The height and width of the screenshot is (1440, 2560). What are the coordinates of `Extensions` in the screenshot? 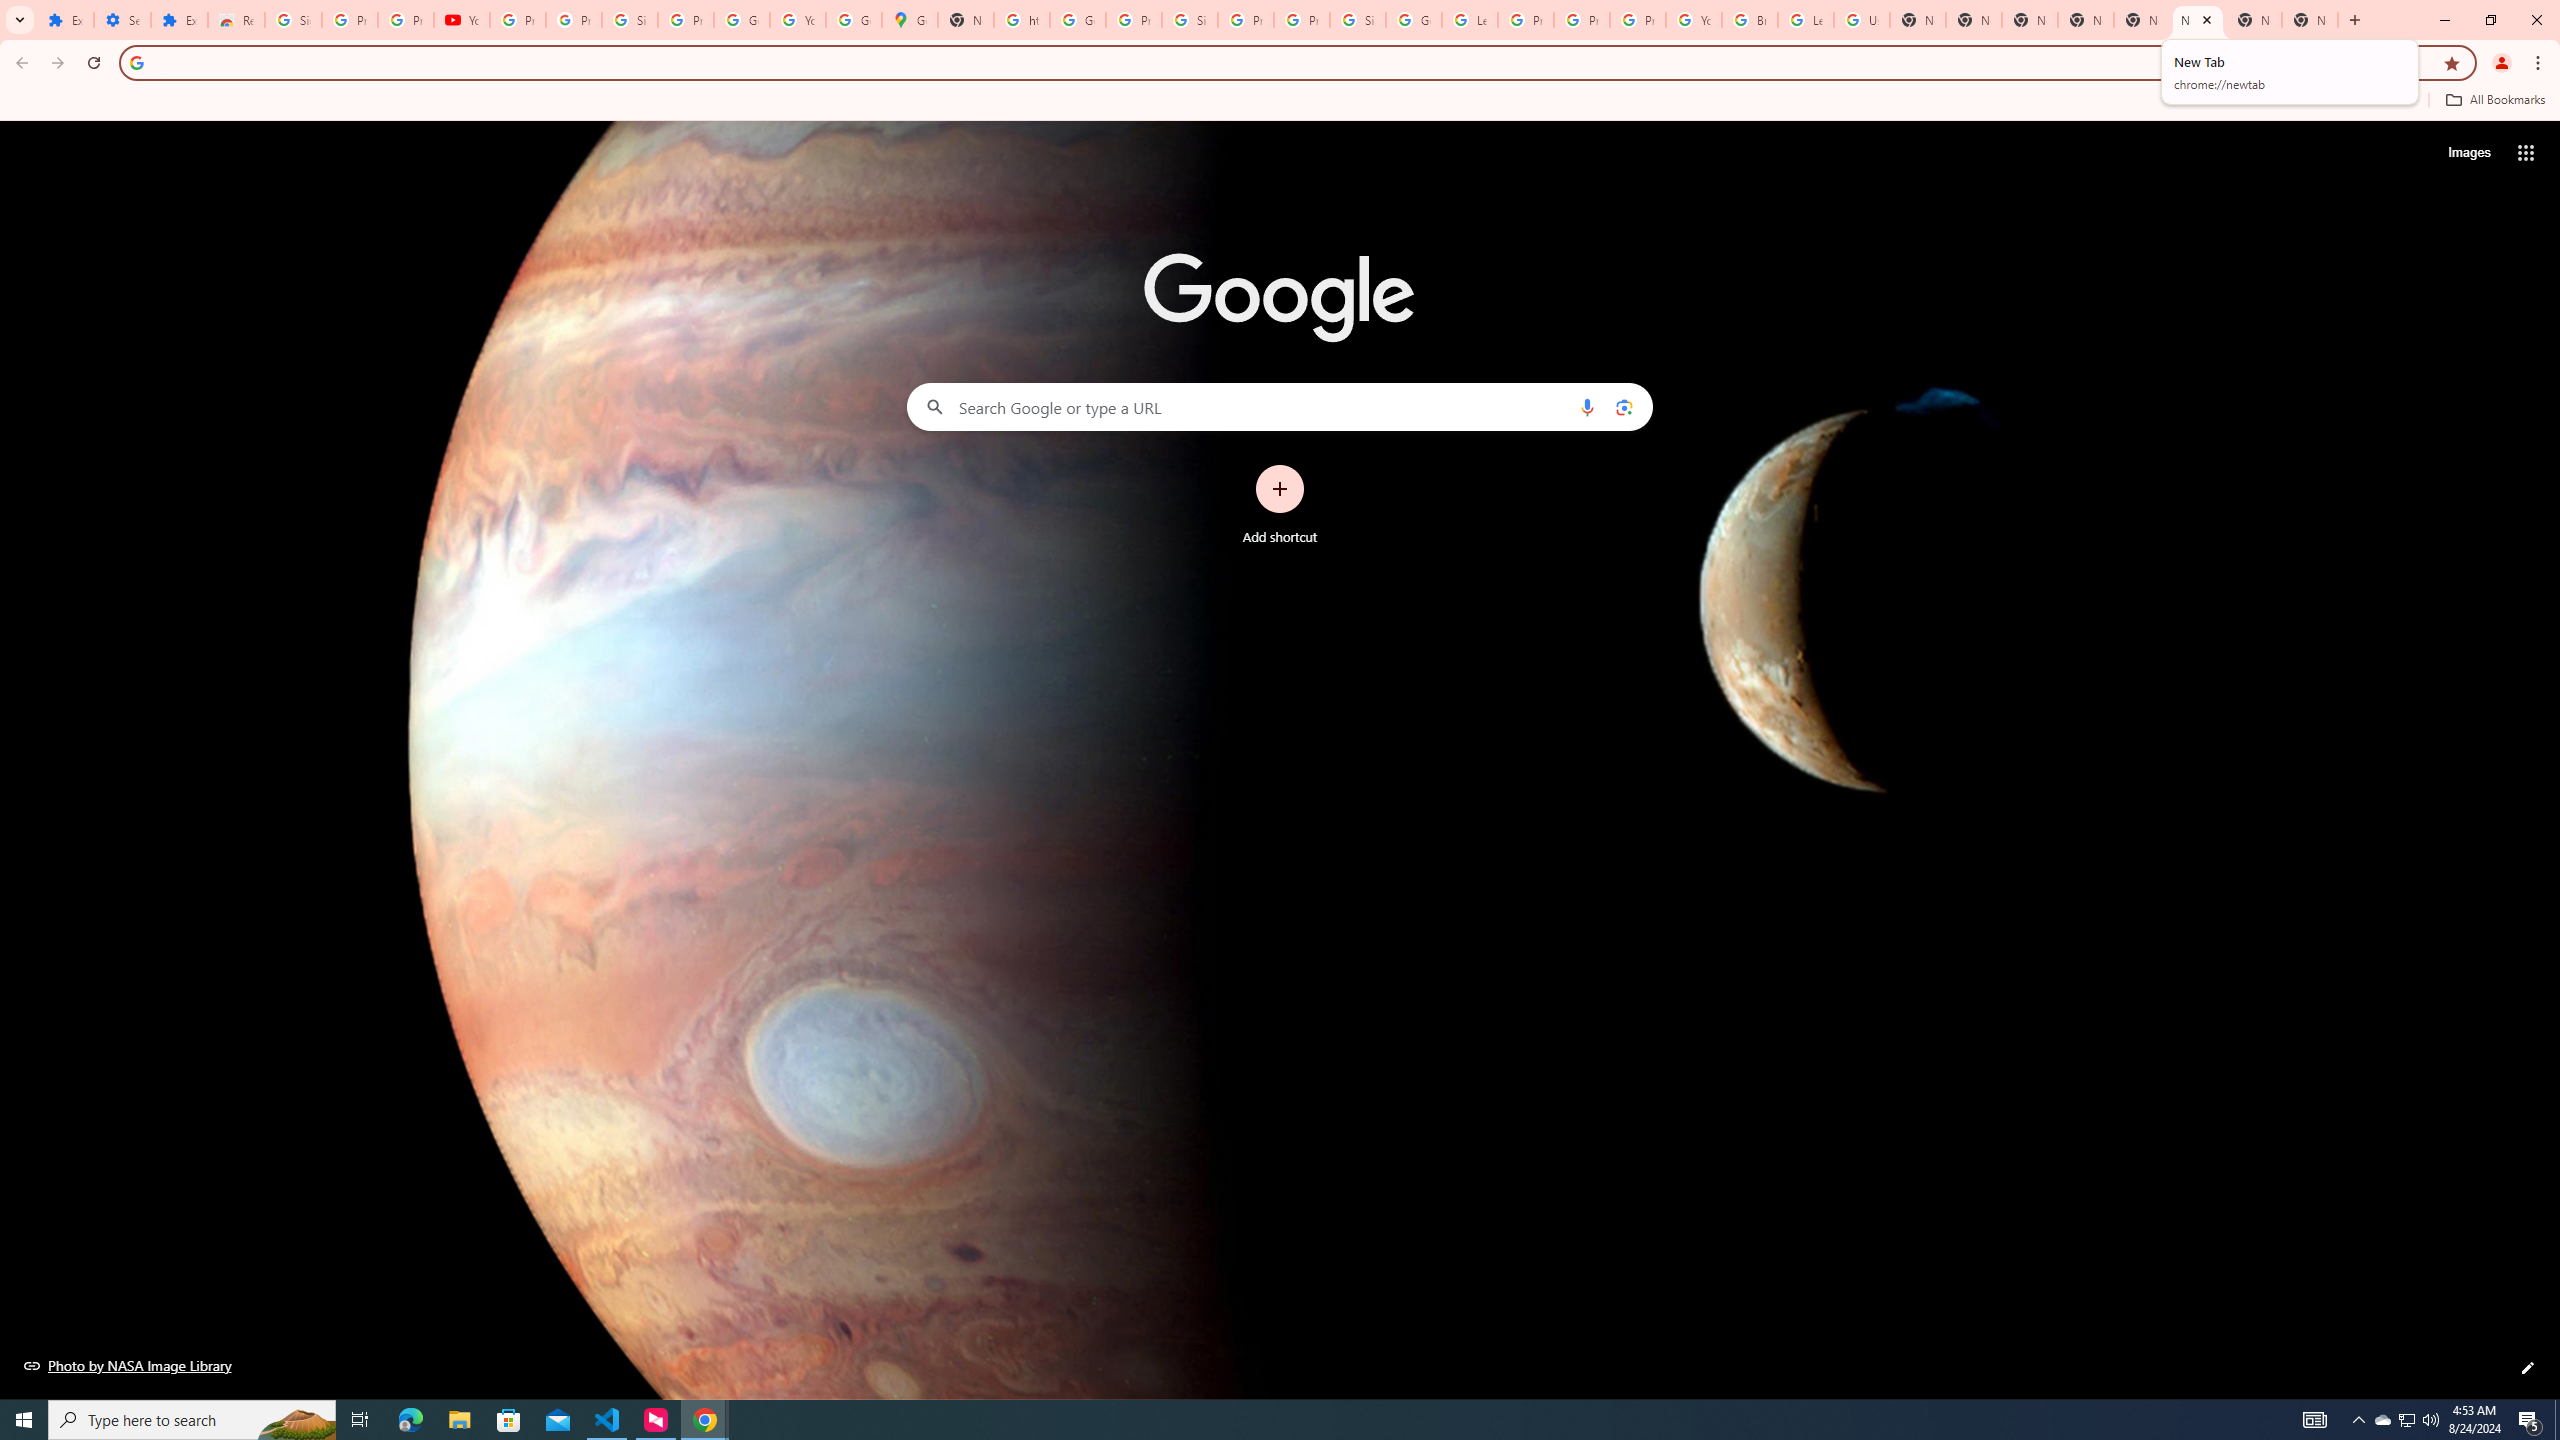 It's located at (178, 20).